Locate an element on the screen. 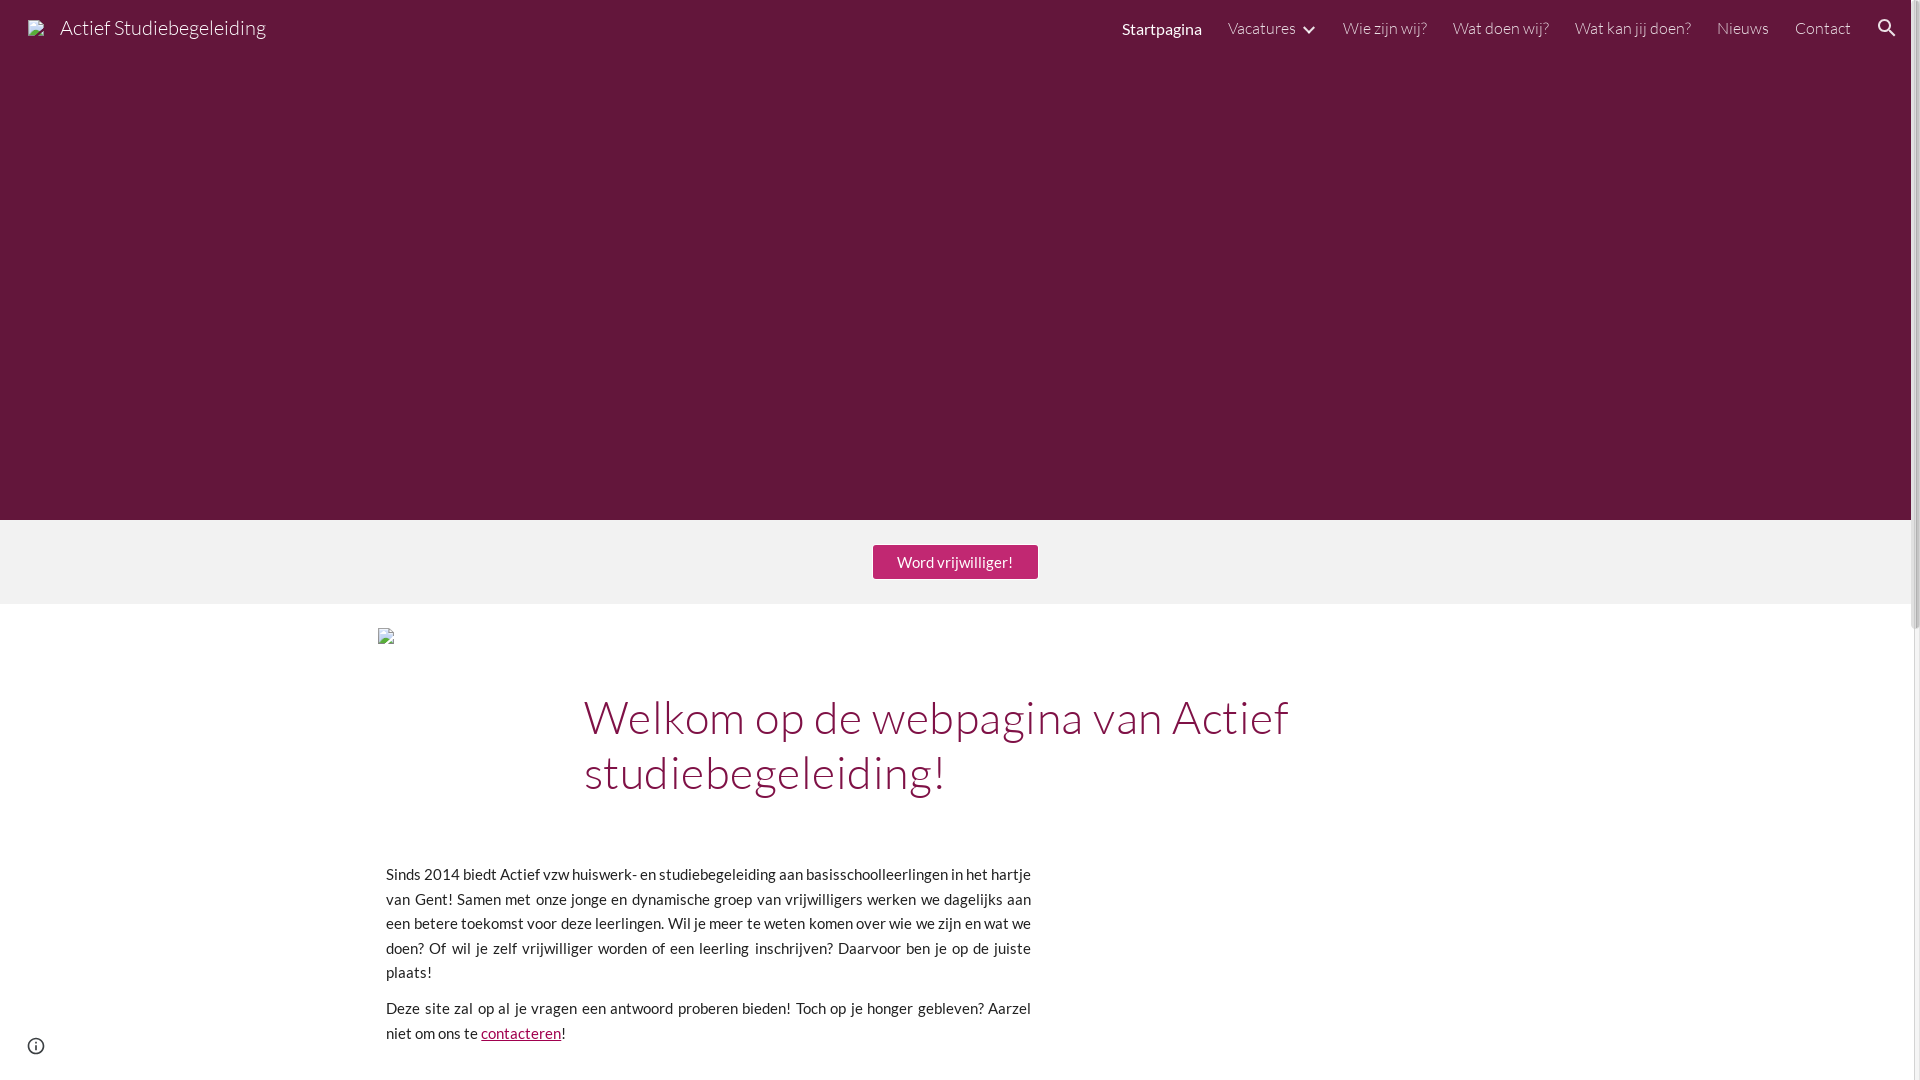  Wat kan jij doen? is located at coordinates (1633, 28).